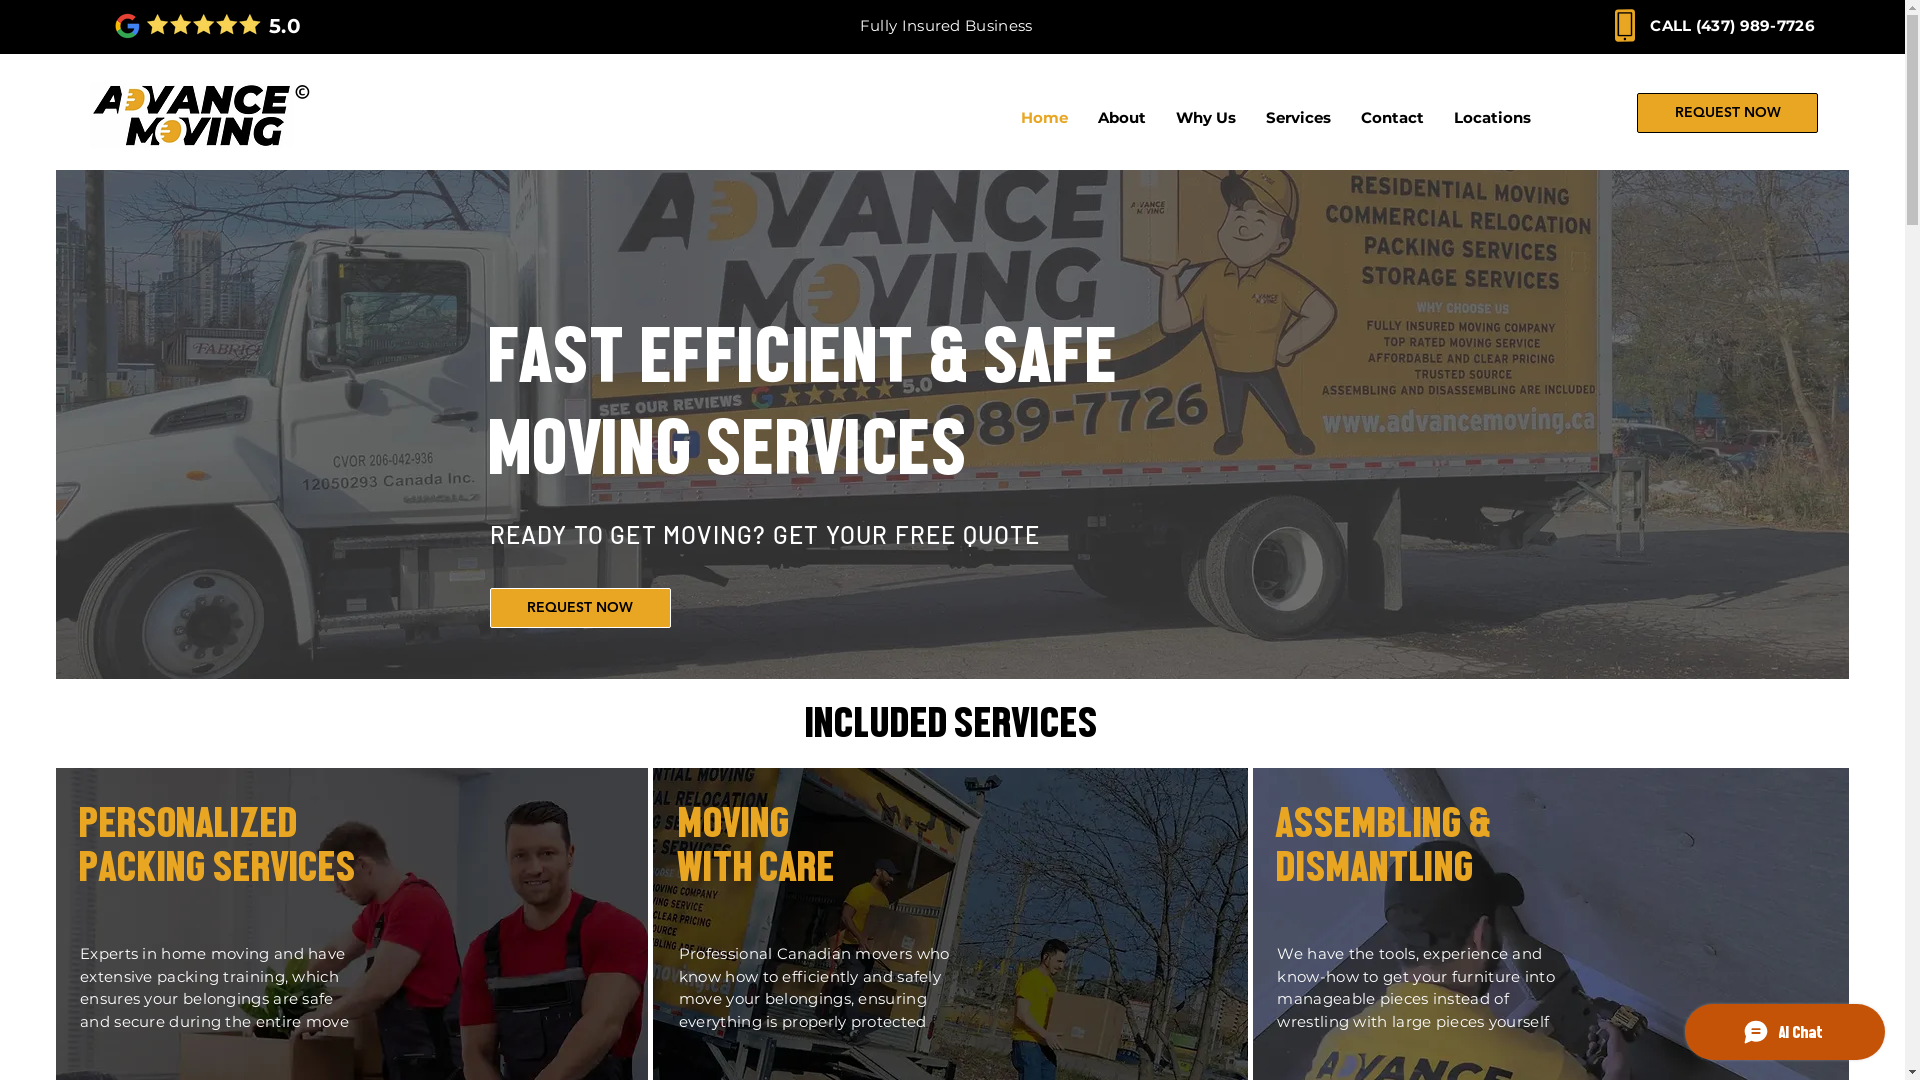 This screenshot has width=1920, height=1080. Describe the element at coordinates (1392, 118) in the screenshot. I see `Contact` at that location.